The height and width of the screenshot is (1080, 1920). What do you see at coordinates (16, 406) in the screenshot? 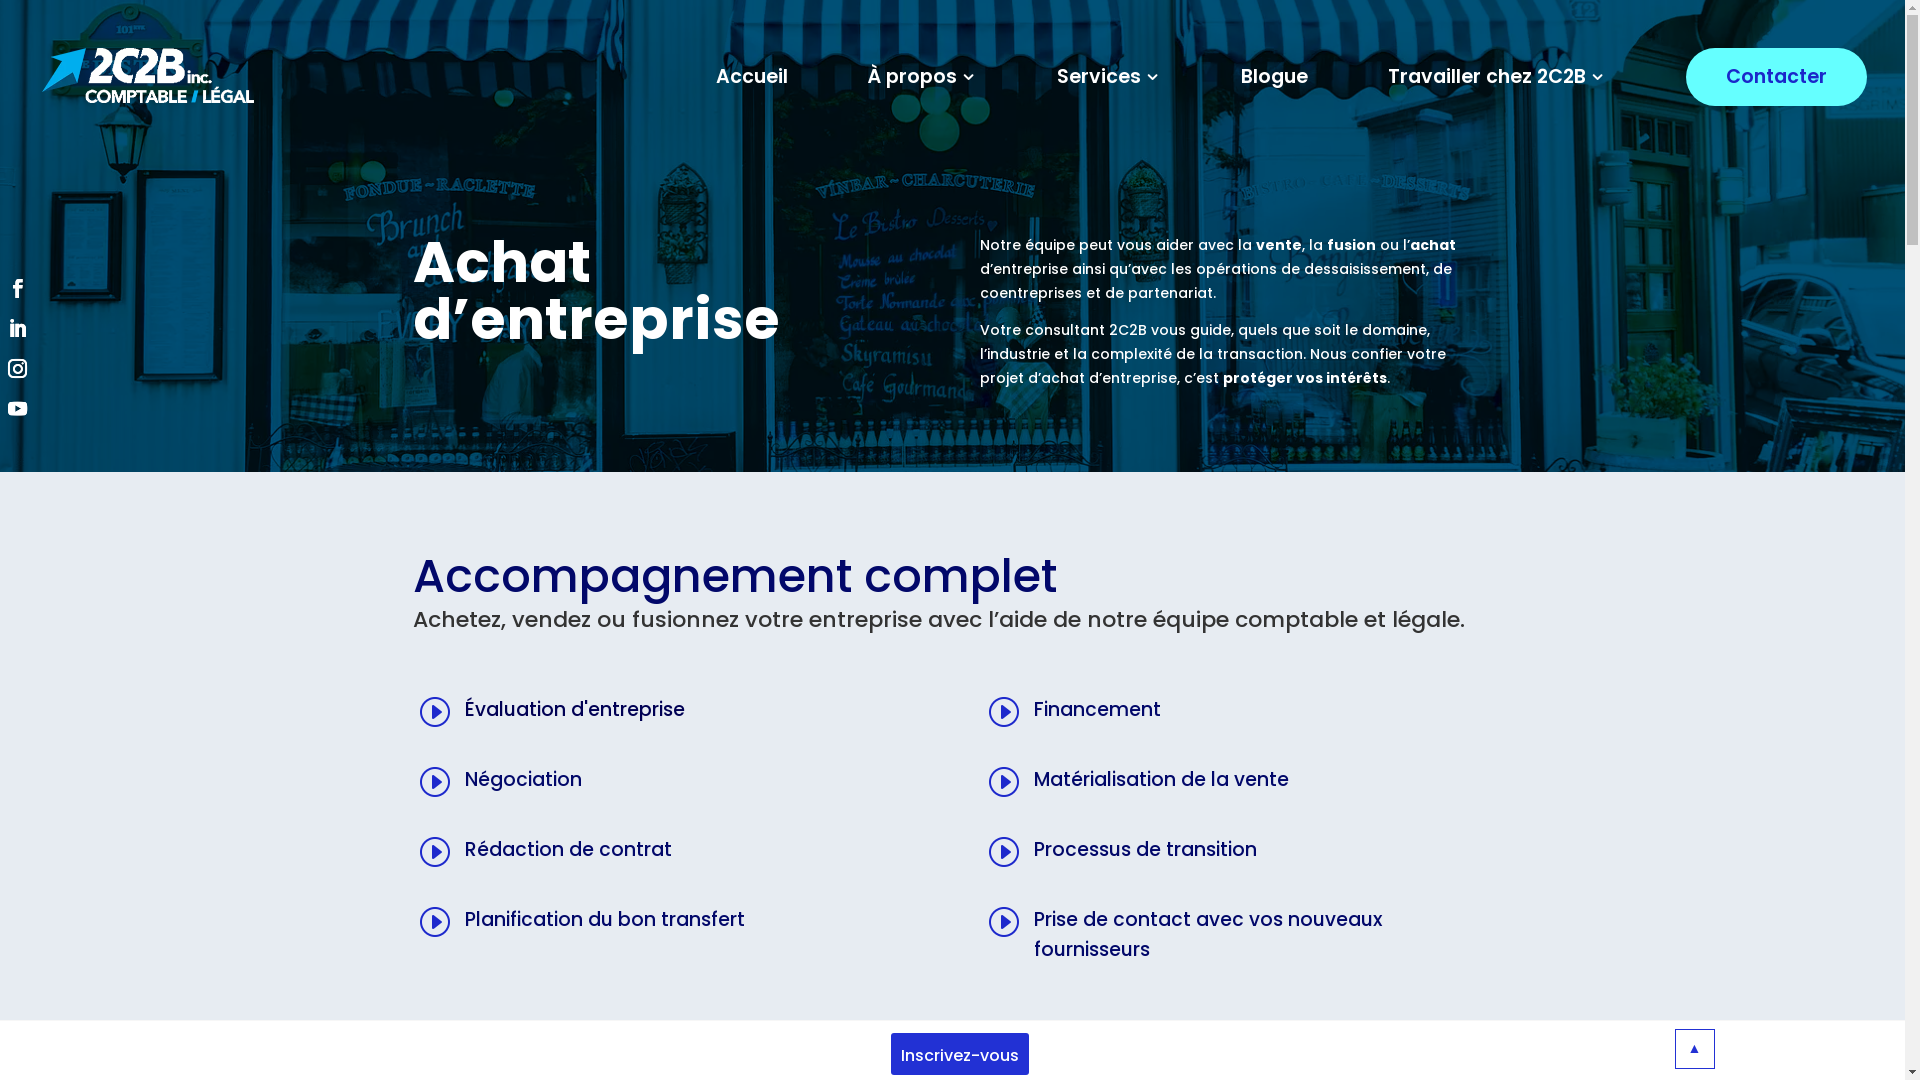
I see `Suivez sur Youtube` at bounding box center [16, 406].